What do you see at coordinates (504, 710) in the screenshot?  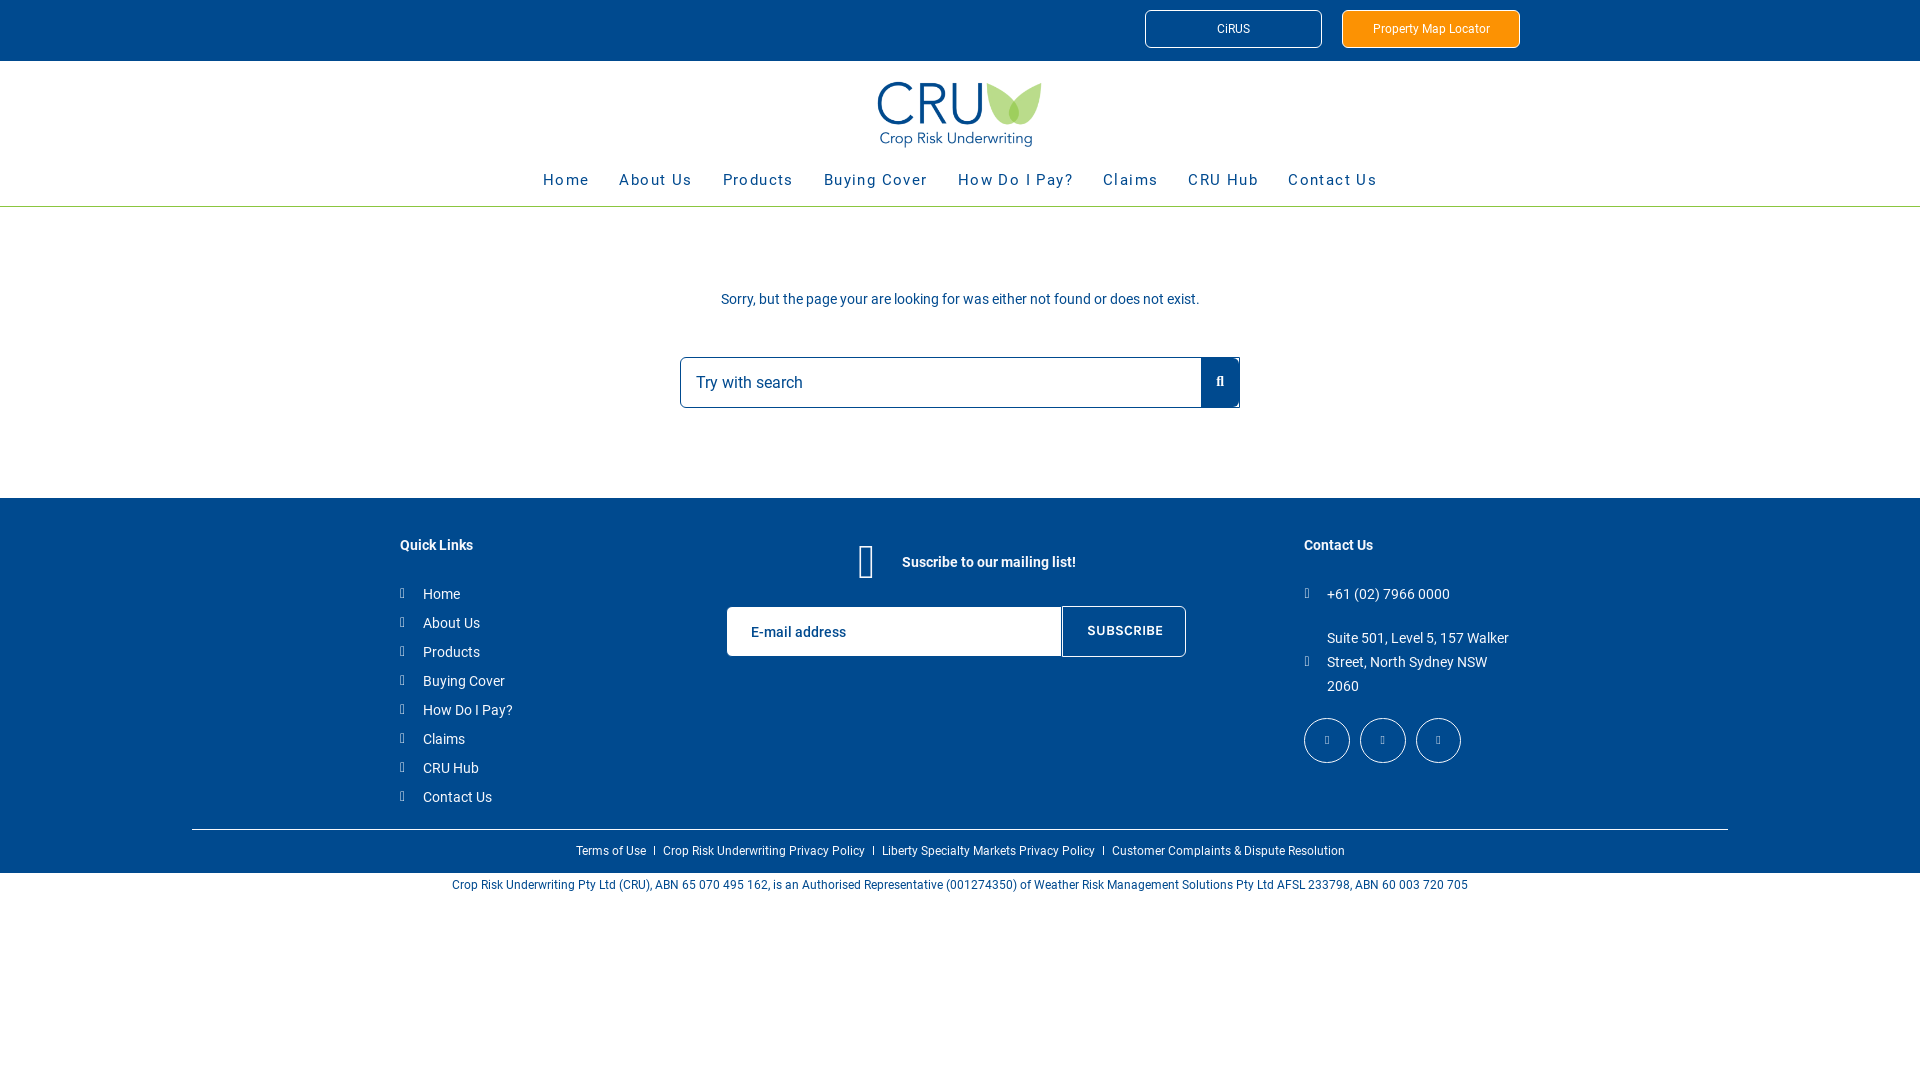 I see `How Do I Pay?` at bounding box center [504, 710].